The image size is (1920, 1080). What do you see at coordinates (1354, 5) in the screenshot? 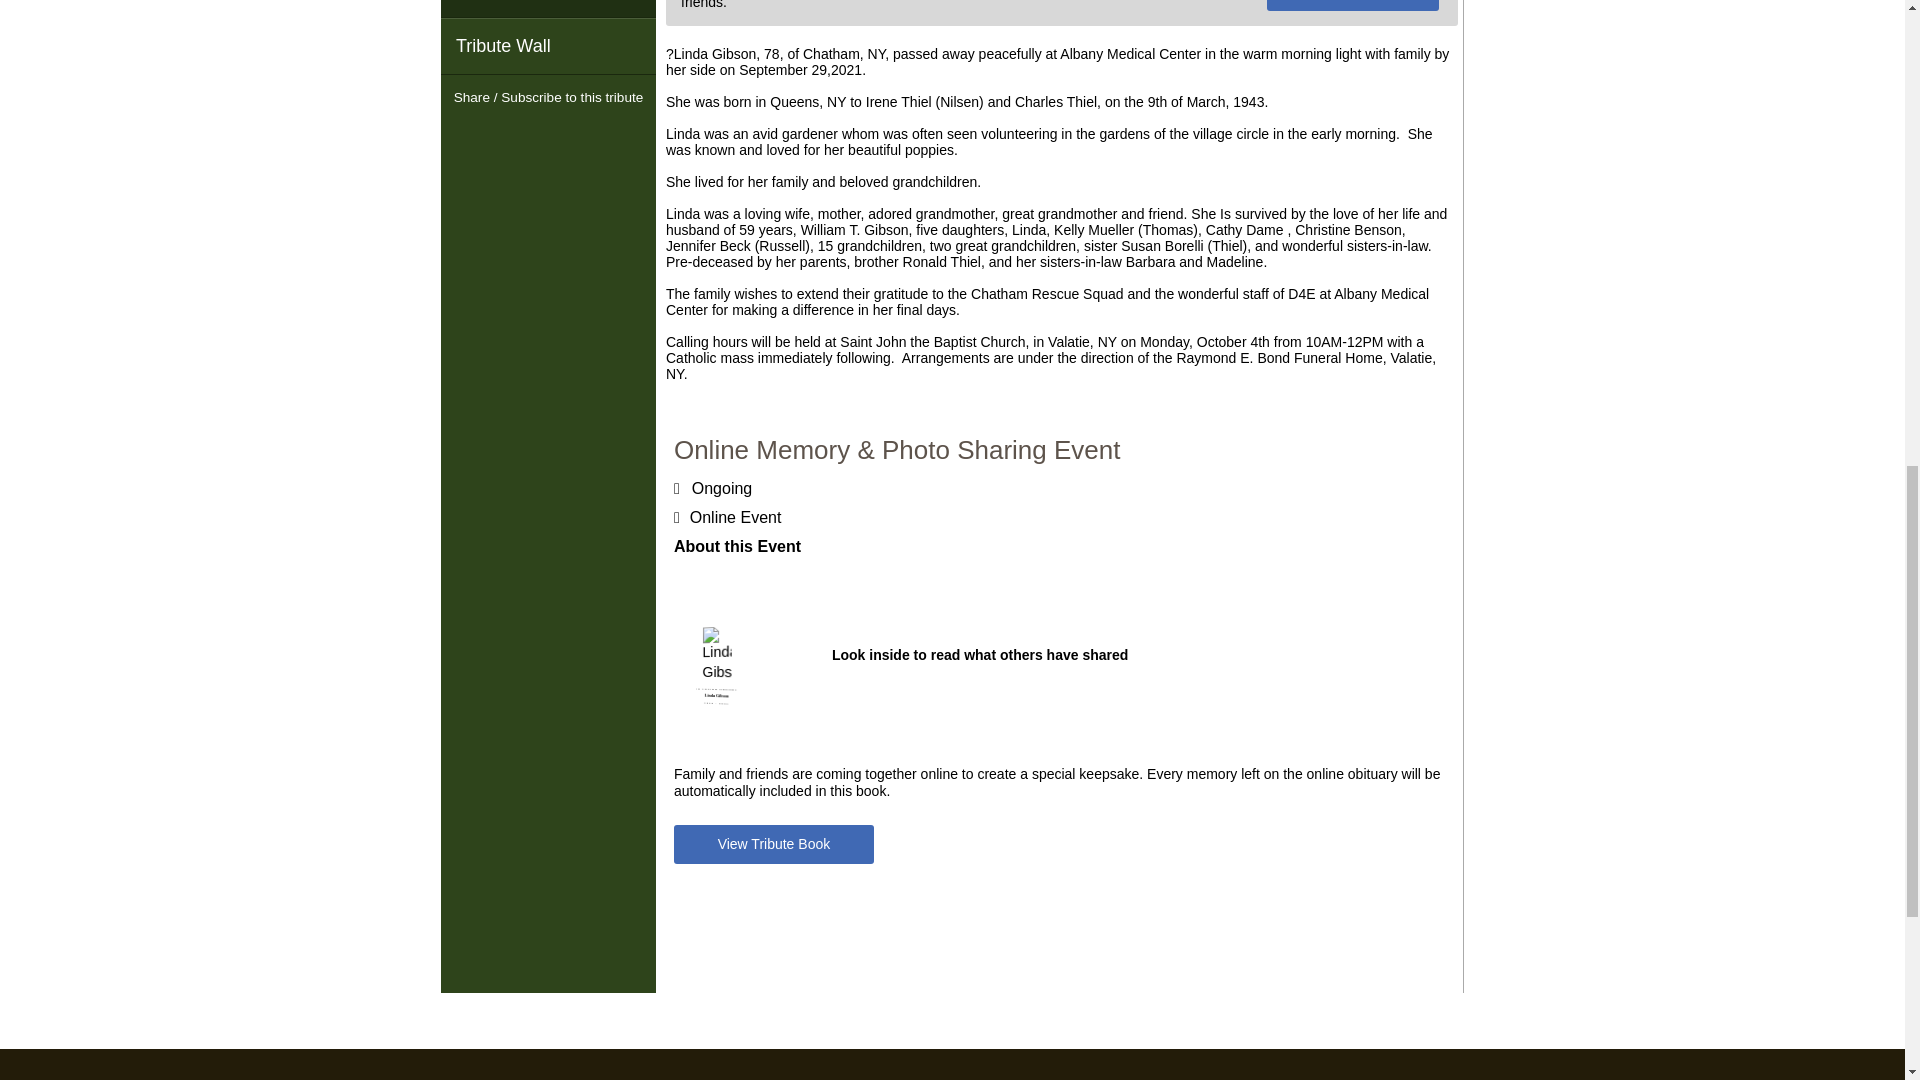
I see `View Tribute Book` at bounding box center [1354, 5].